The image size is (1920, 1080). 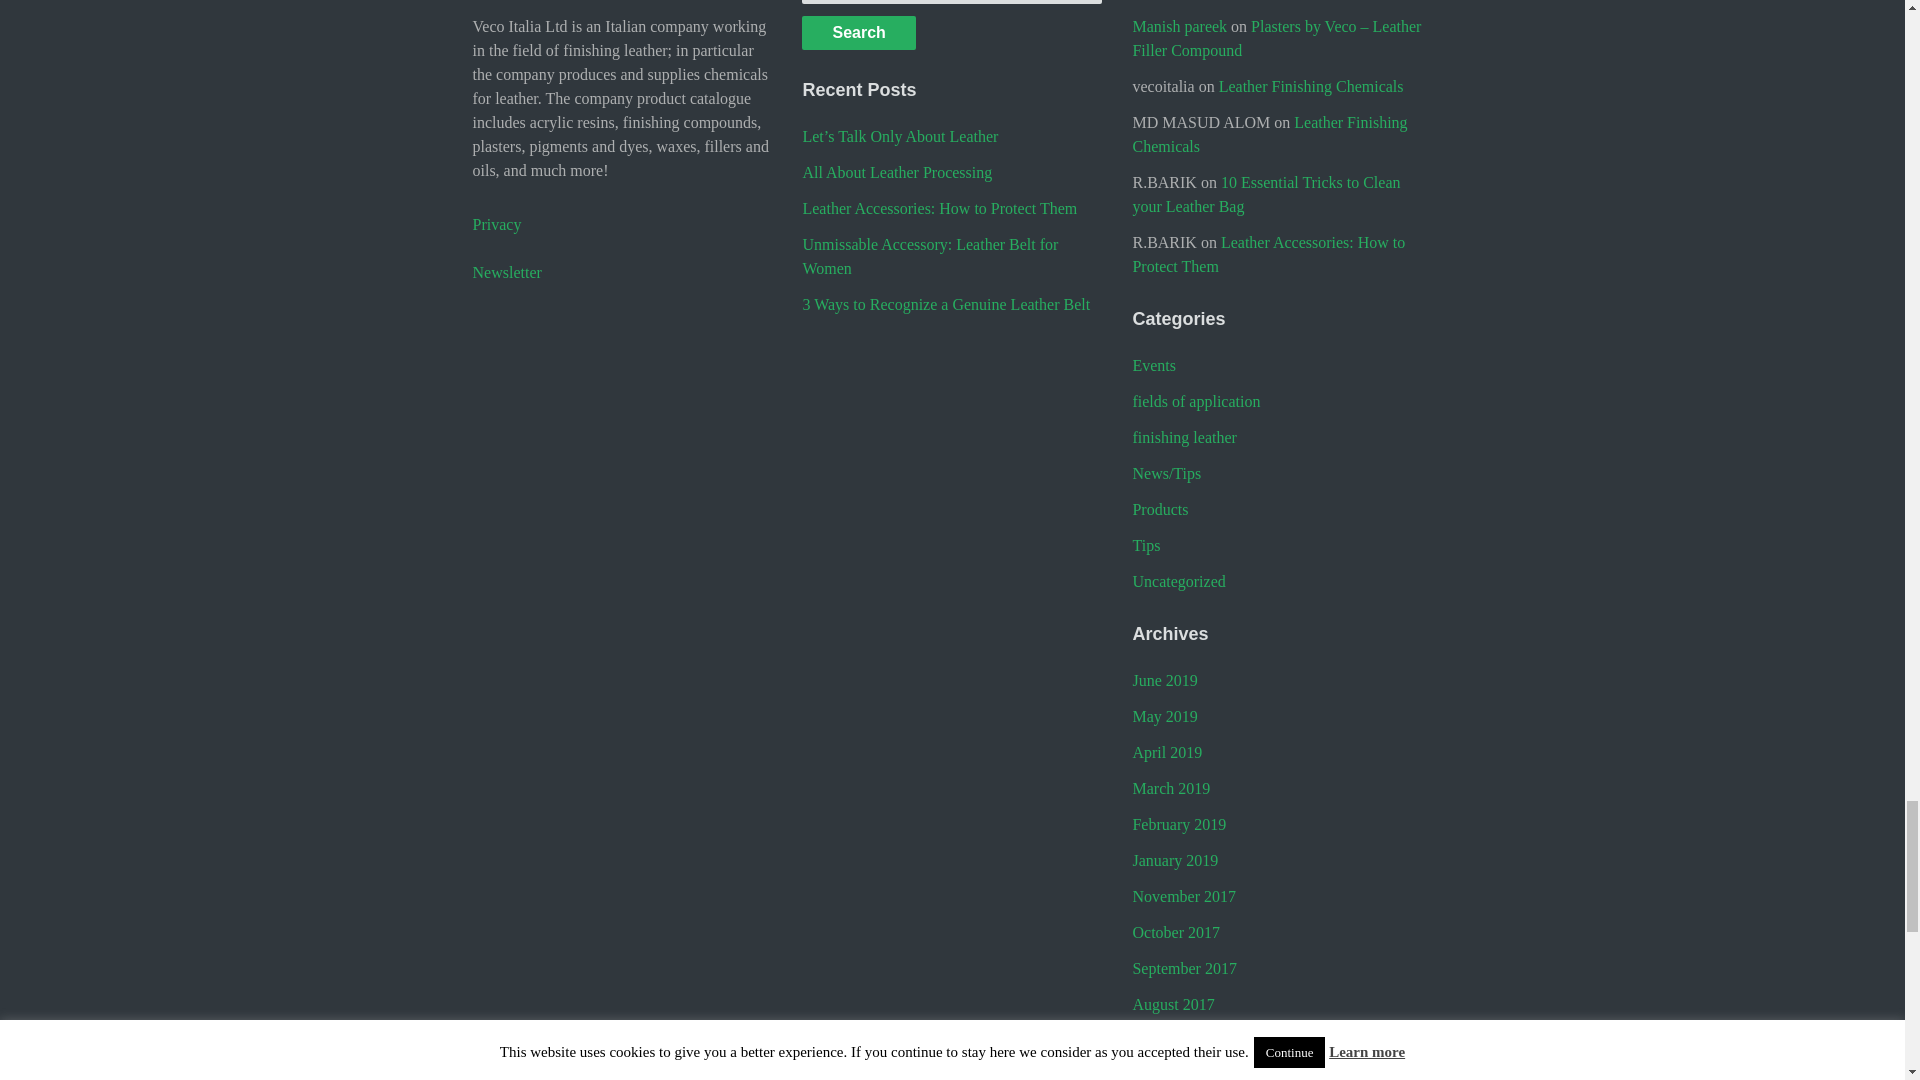 What do you see at coordinates (897, 172) in the screenshot?
I see `All About Leather Processing` at bounding box center [897, 172].